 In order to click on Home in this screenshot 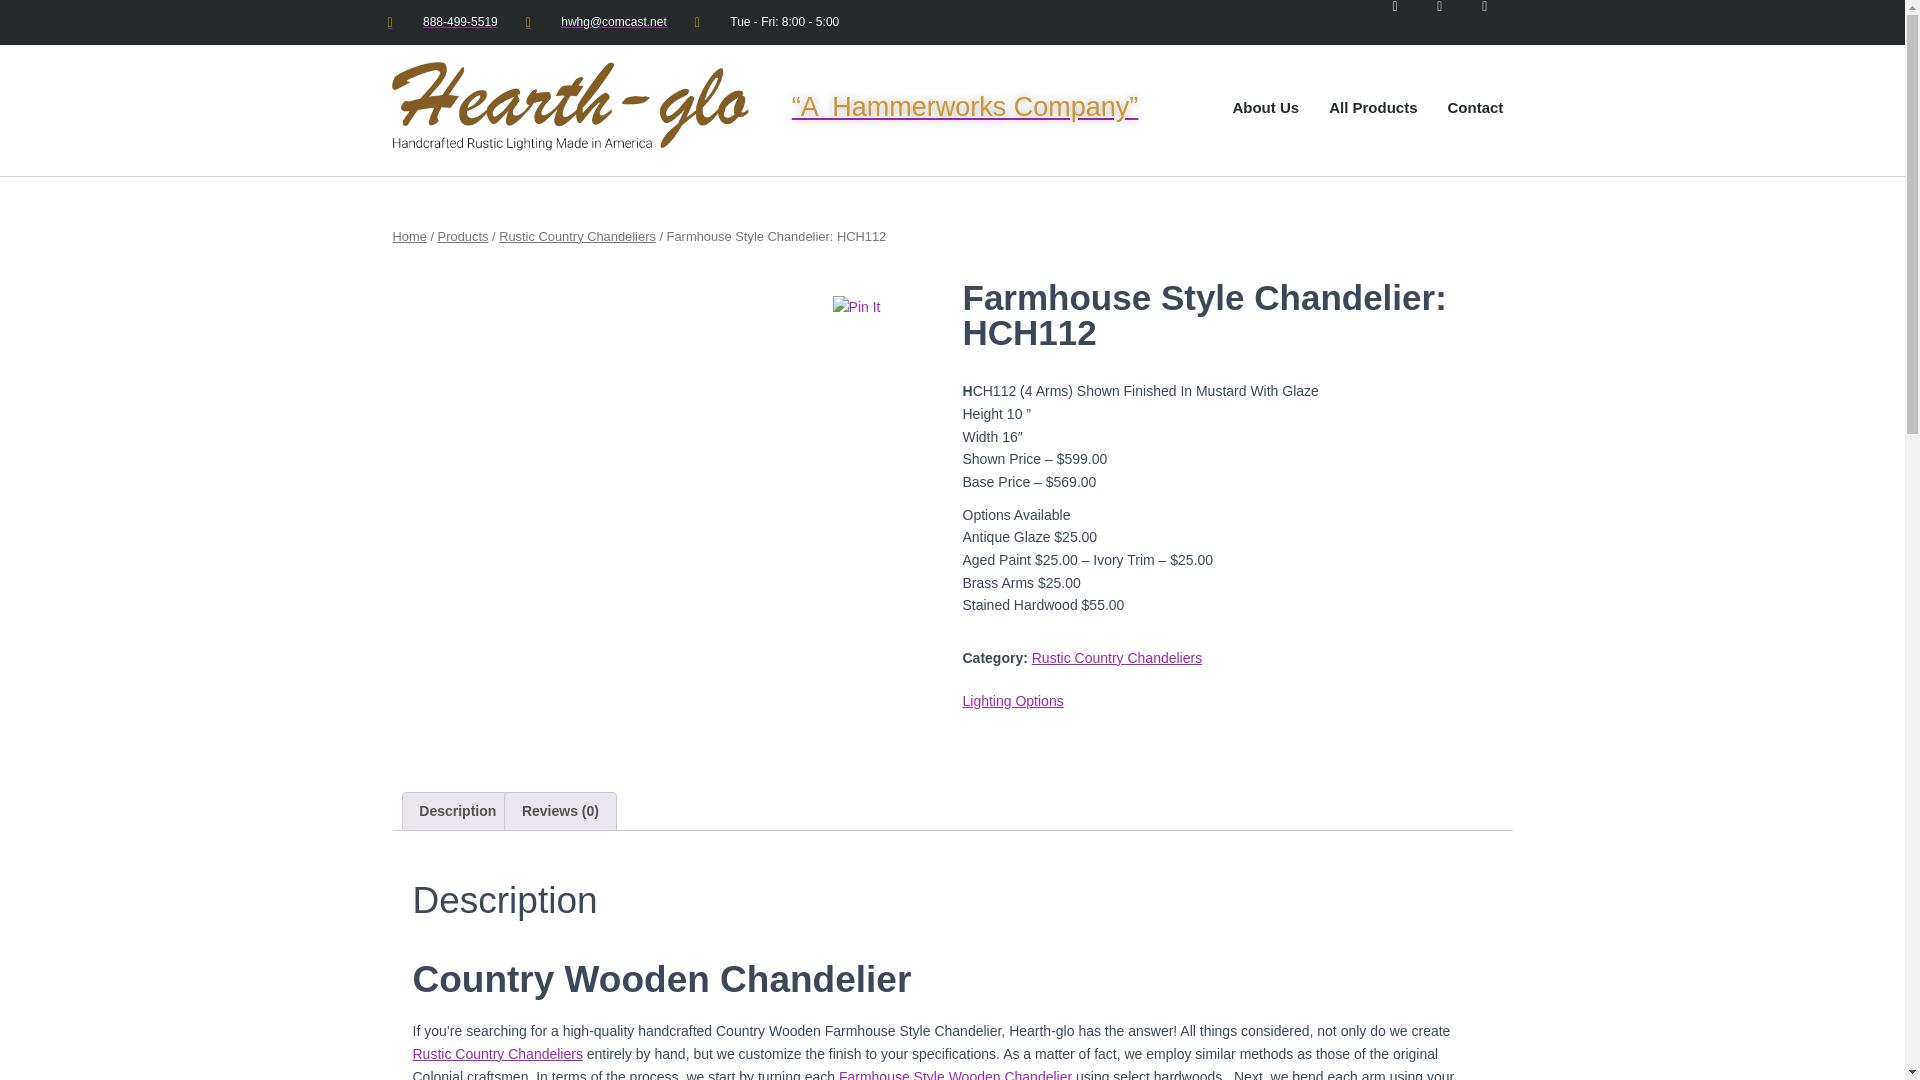, I will do `click(408, 236)`.